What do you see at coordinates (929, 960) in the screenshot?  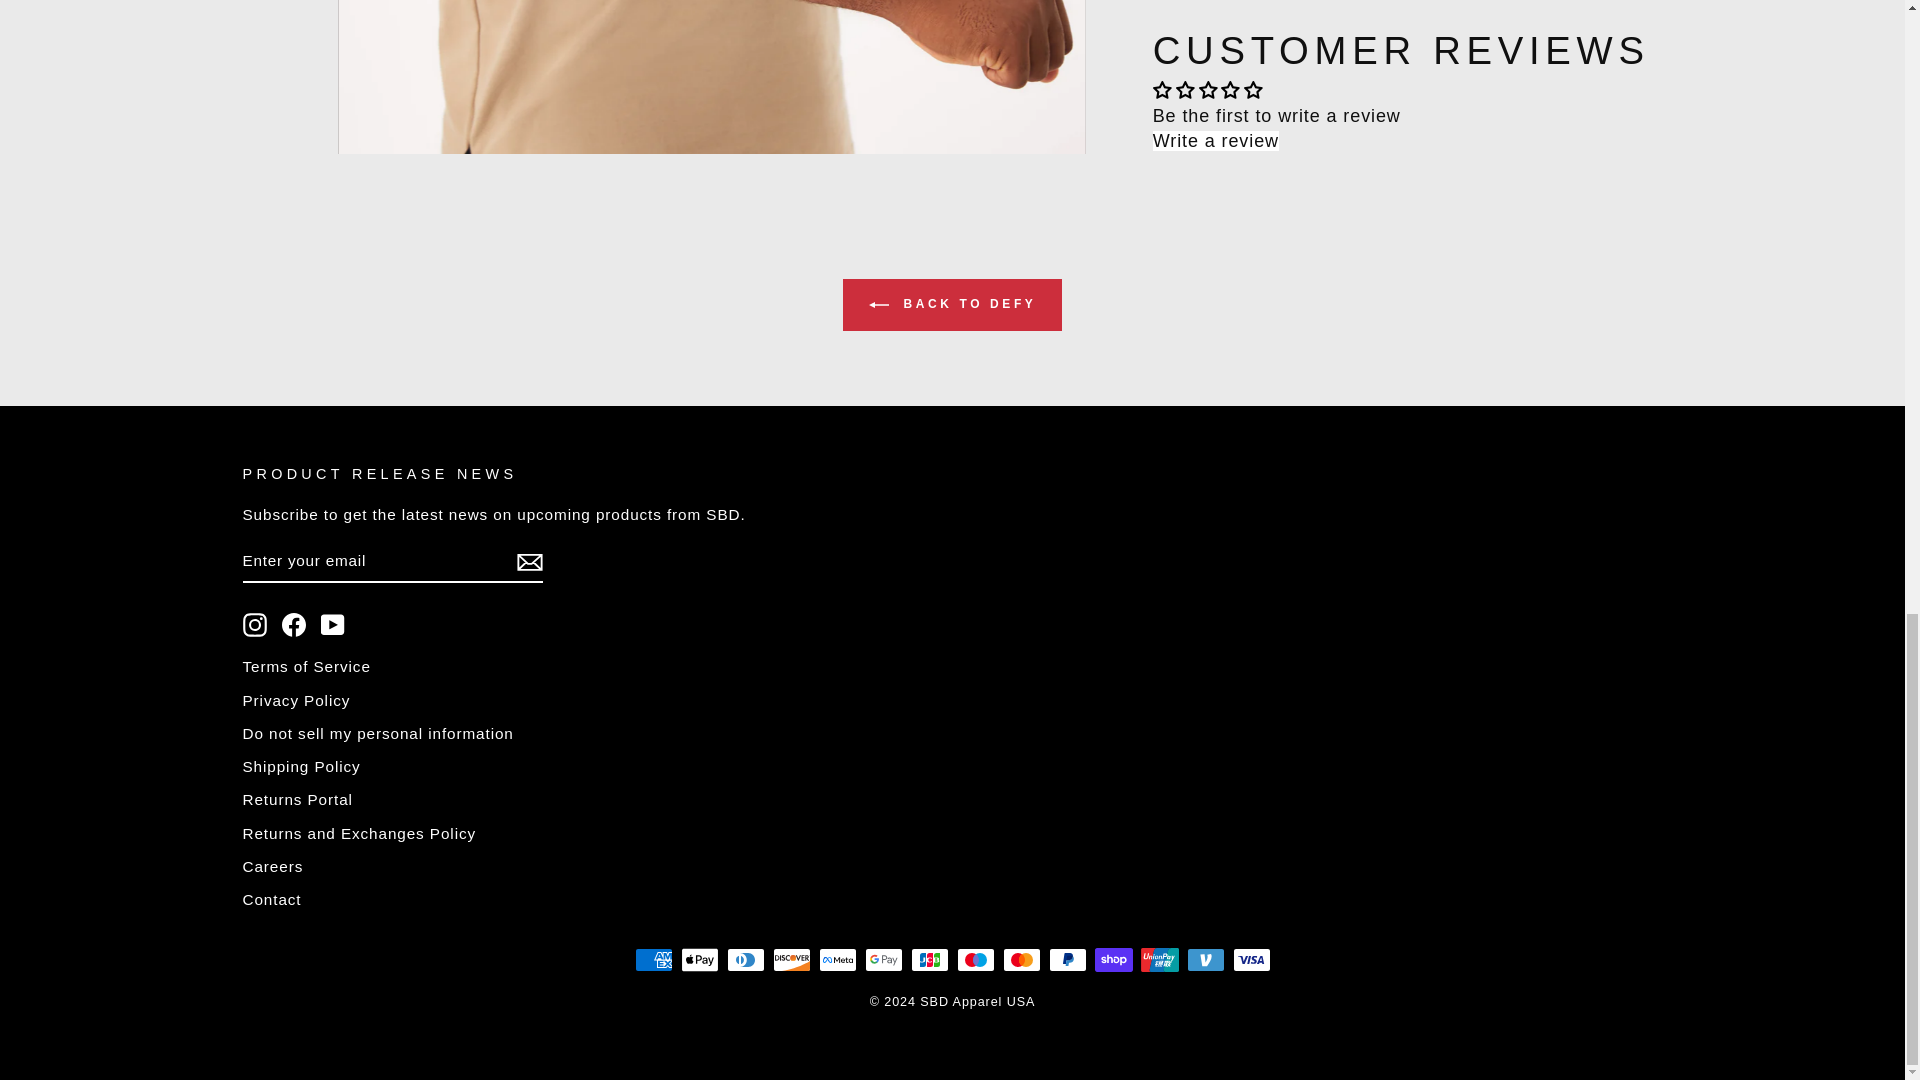 I see `JCB` at bounding box center [929, 960].